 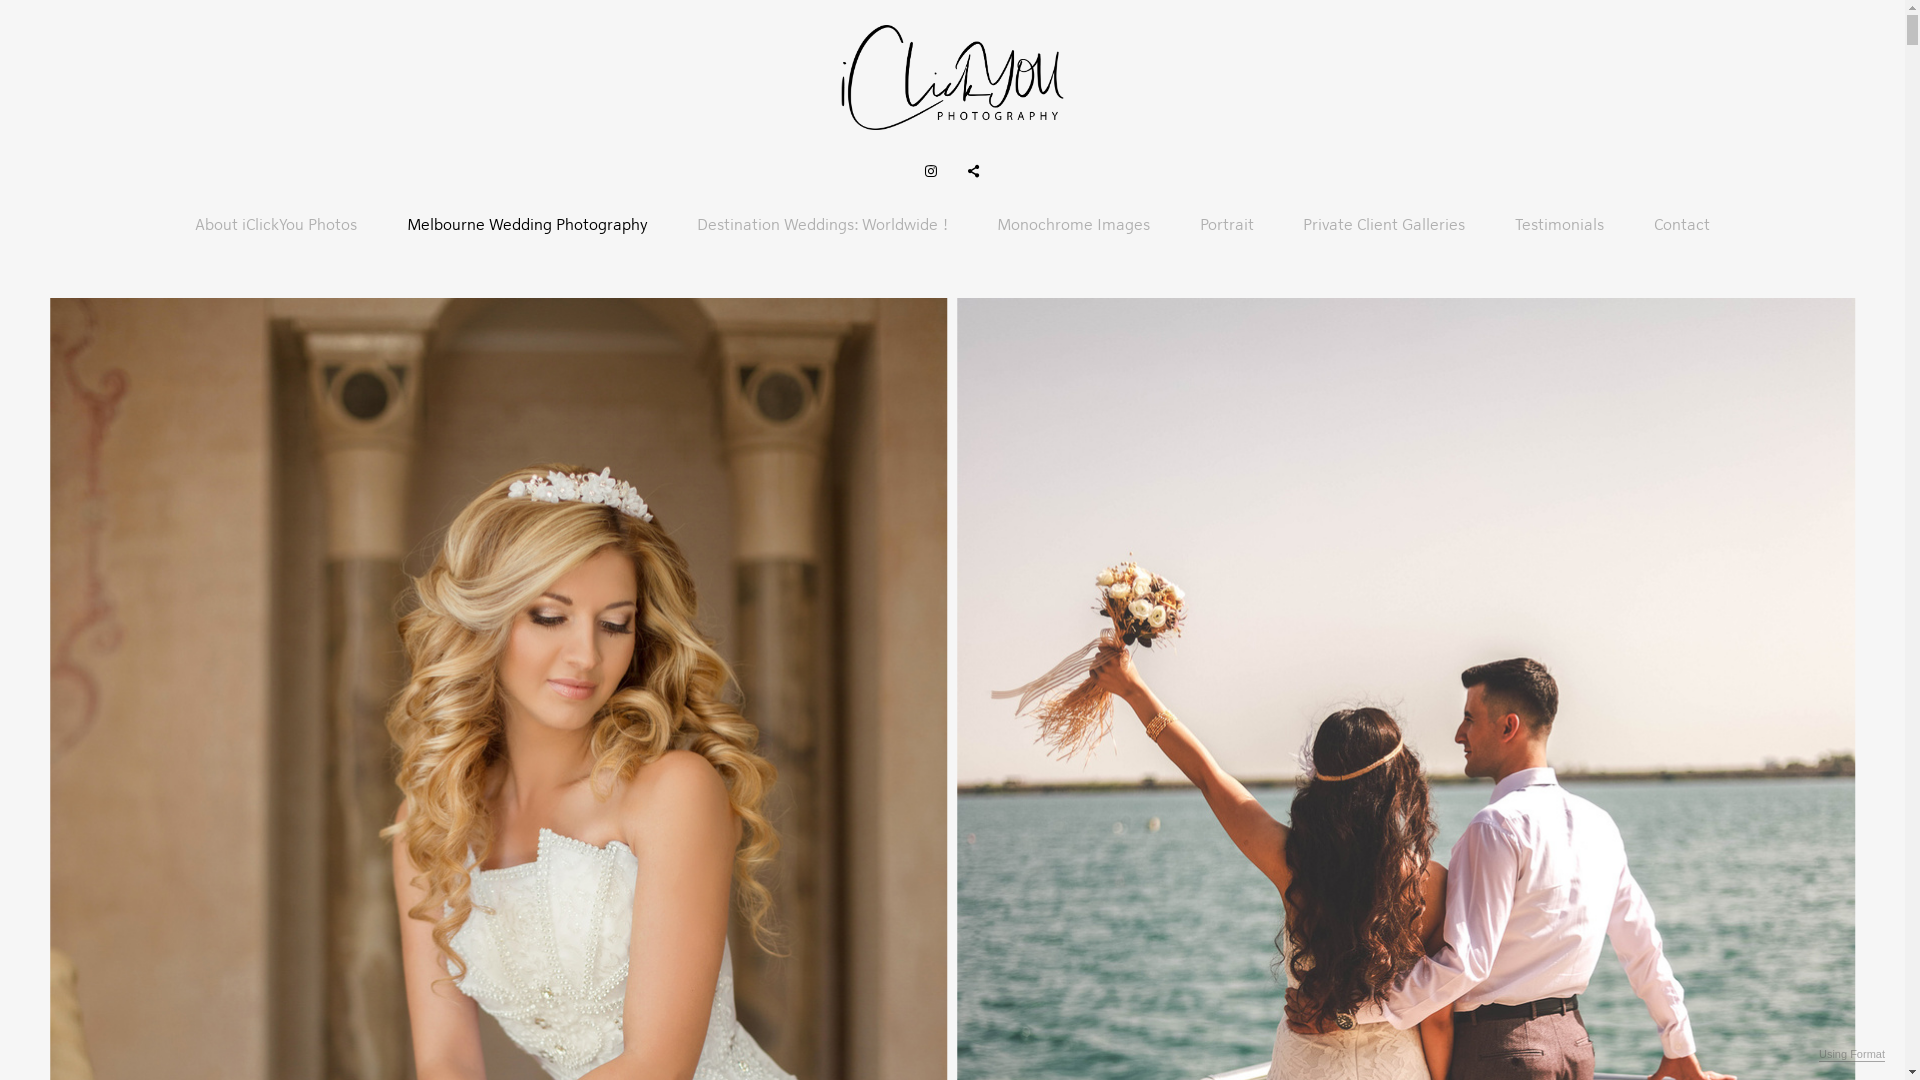 What do you see at coordinates (1074, 226) in the screenshot?
I see `Monochrome Images` at bounding box center [1074, 226].